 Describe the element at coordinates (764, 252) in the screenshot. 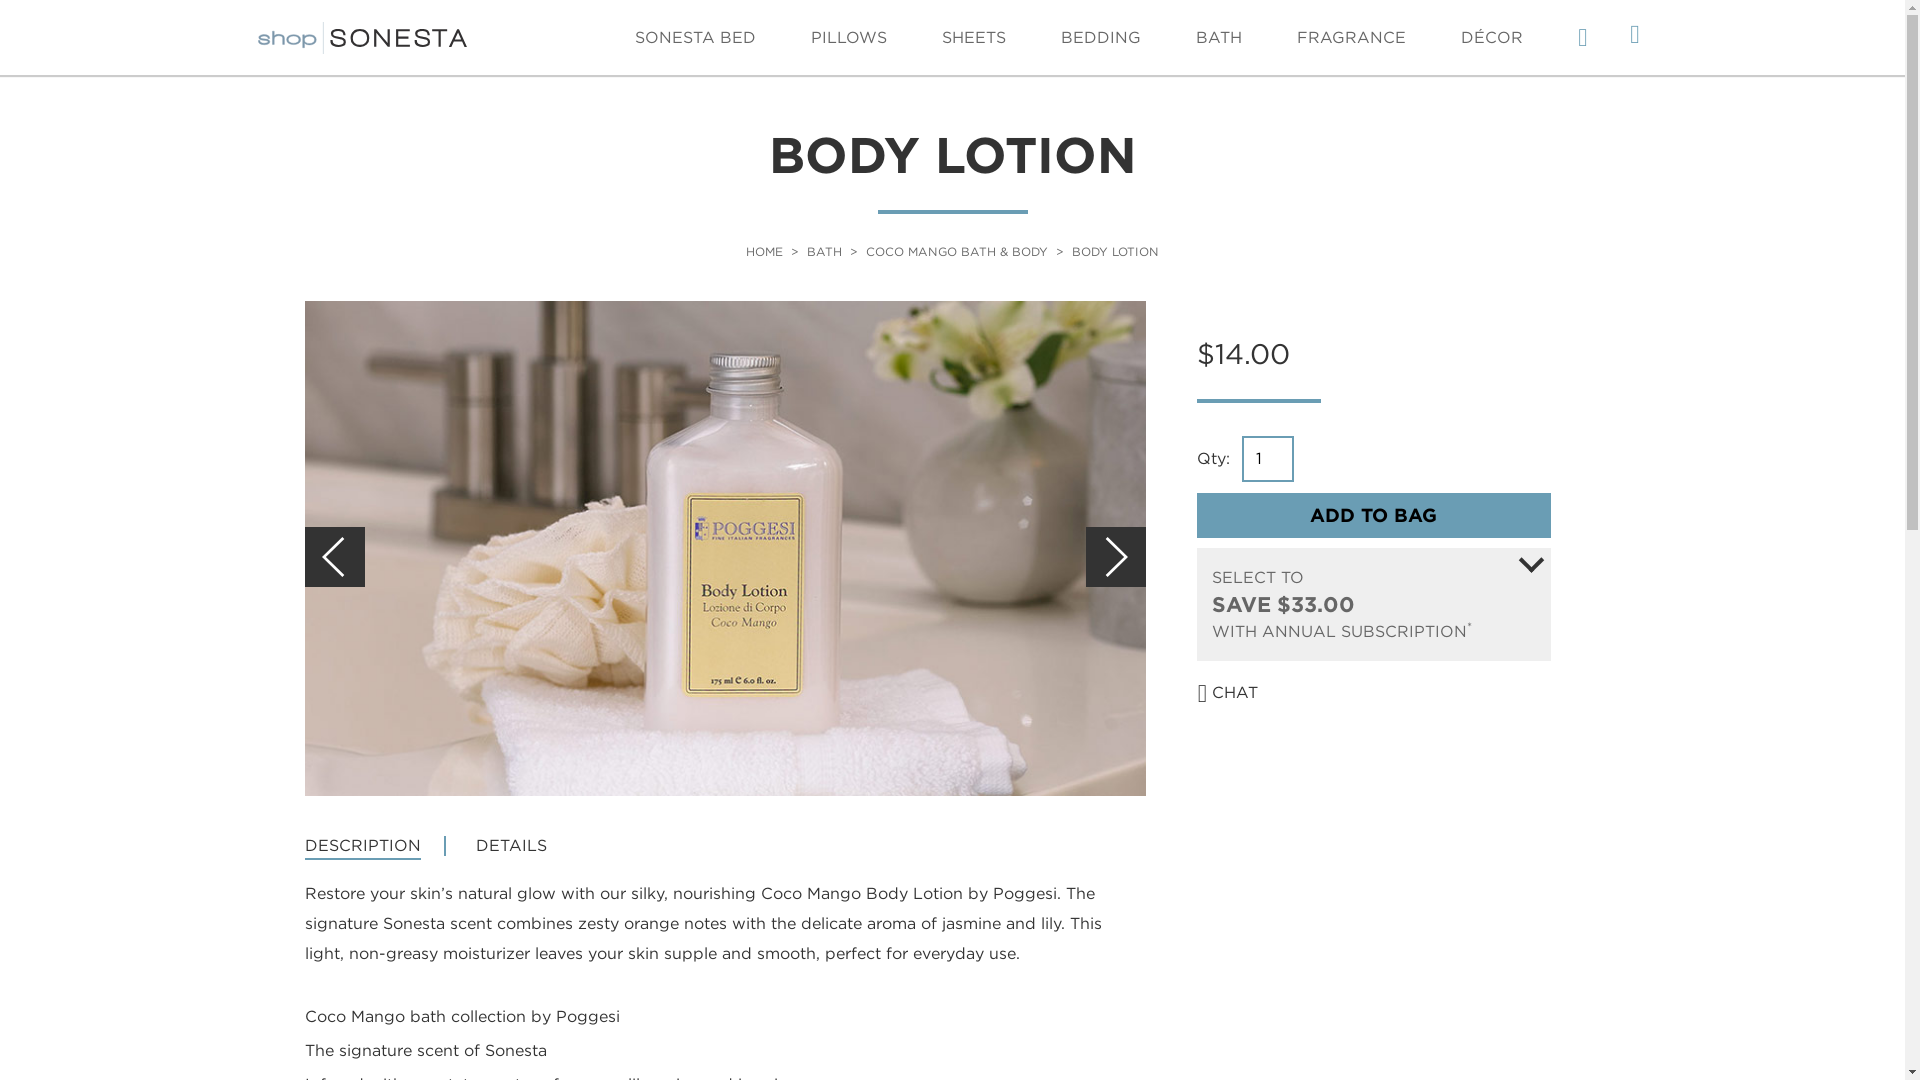

I see `PILLOWS` at that location.